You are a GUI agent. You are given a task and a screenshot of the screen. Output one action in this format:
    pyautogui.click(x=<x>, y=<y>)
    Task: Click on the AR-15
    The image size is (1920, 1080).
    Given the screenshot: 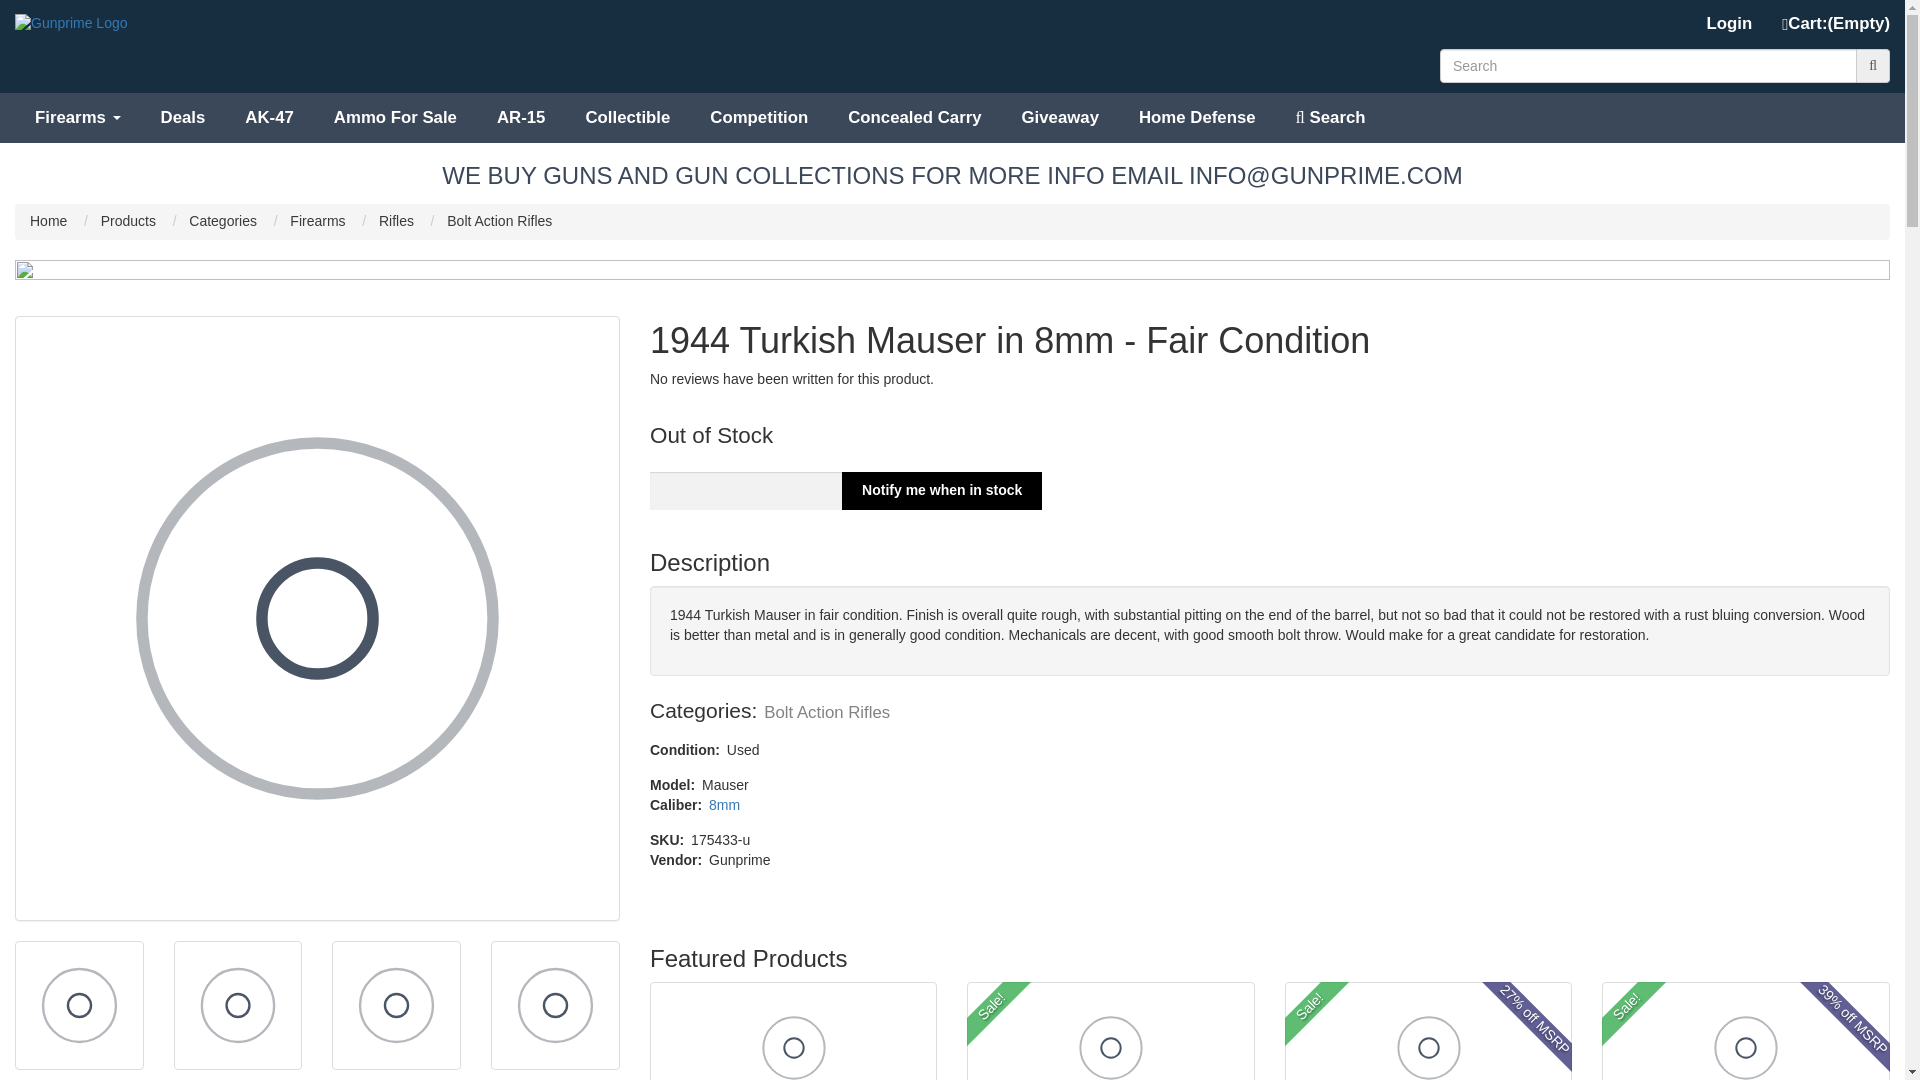 What is the action you would take?
    pyautogui.click(x=521, y=116)
    